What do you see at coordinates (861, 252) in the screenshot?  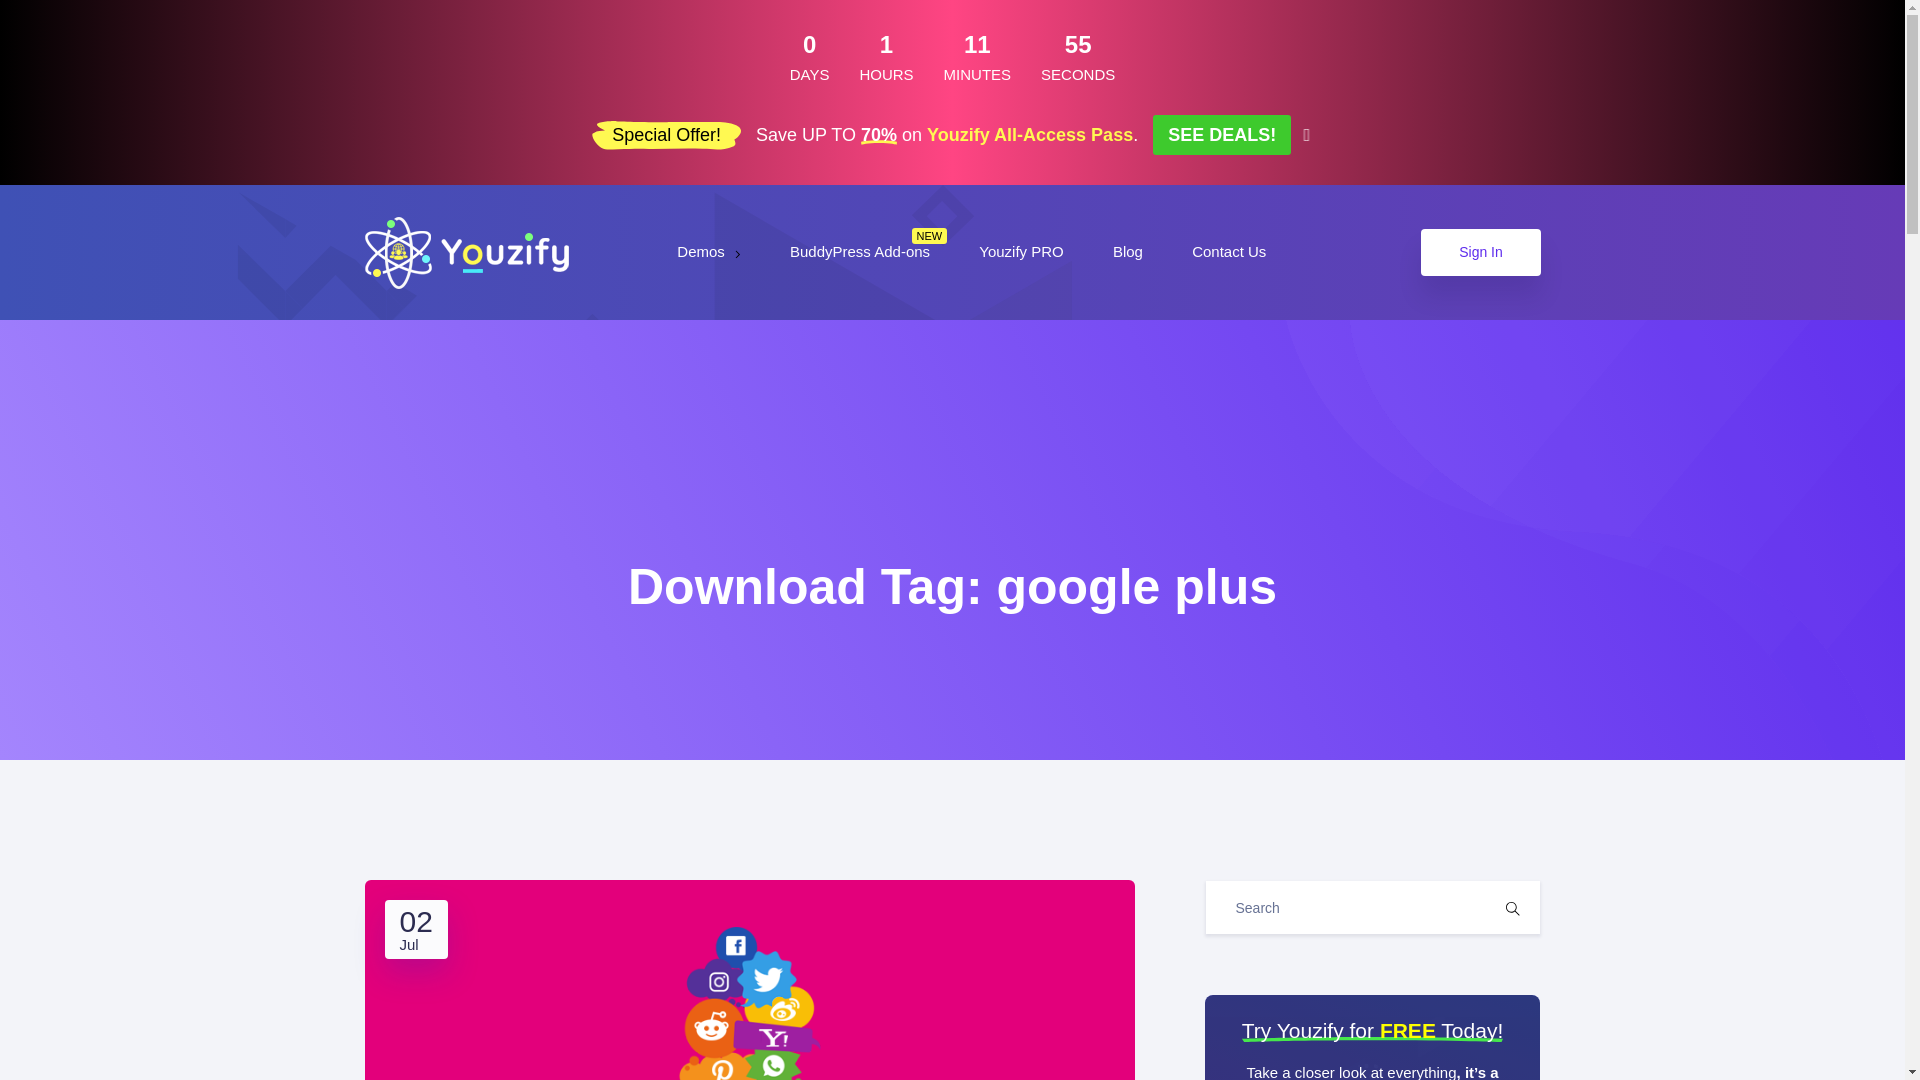 I see `BuddyPress Add-ons` at bounding box center [861, 252].